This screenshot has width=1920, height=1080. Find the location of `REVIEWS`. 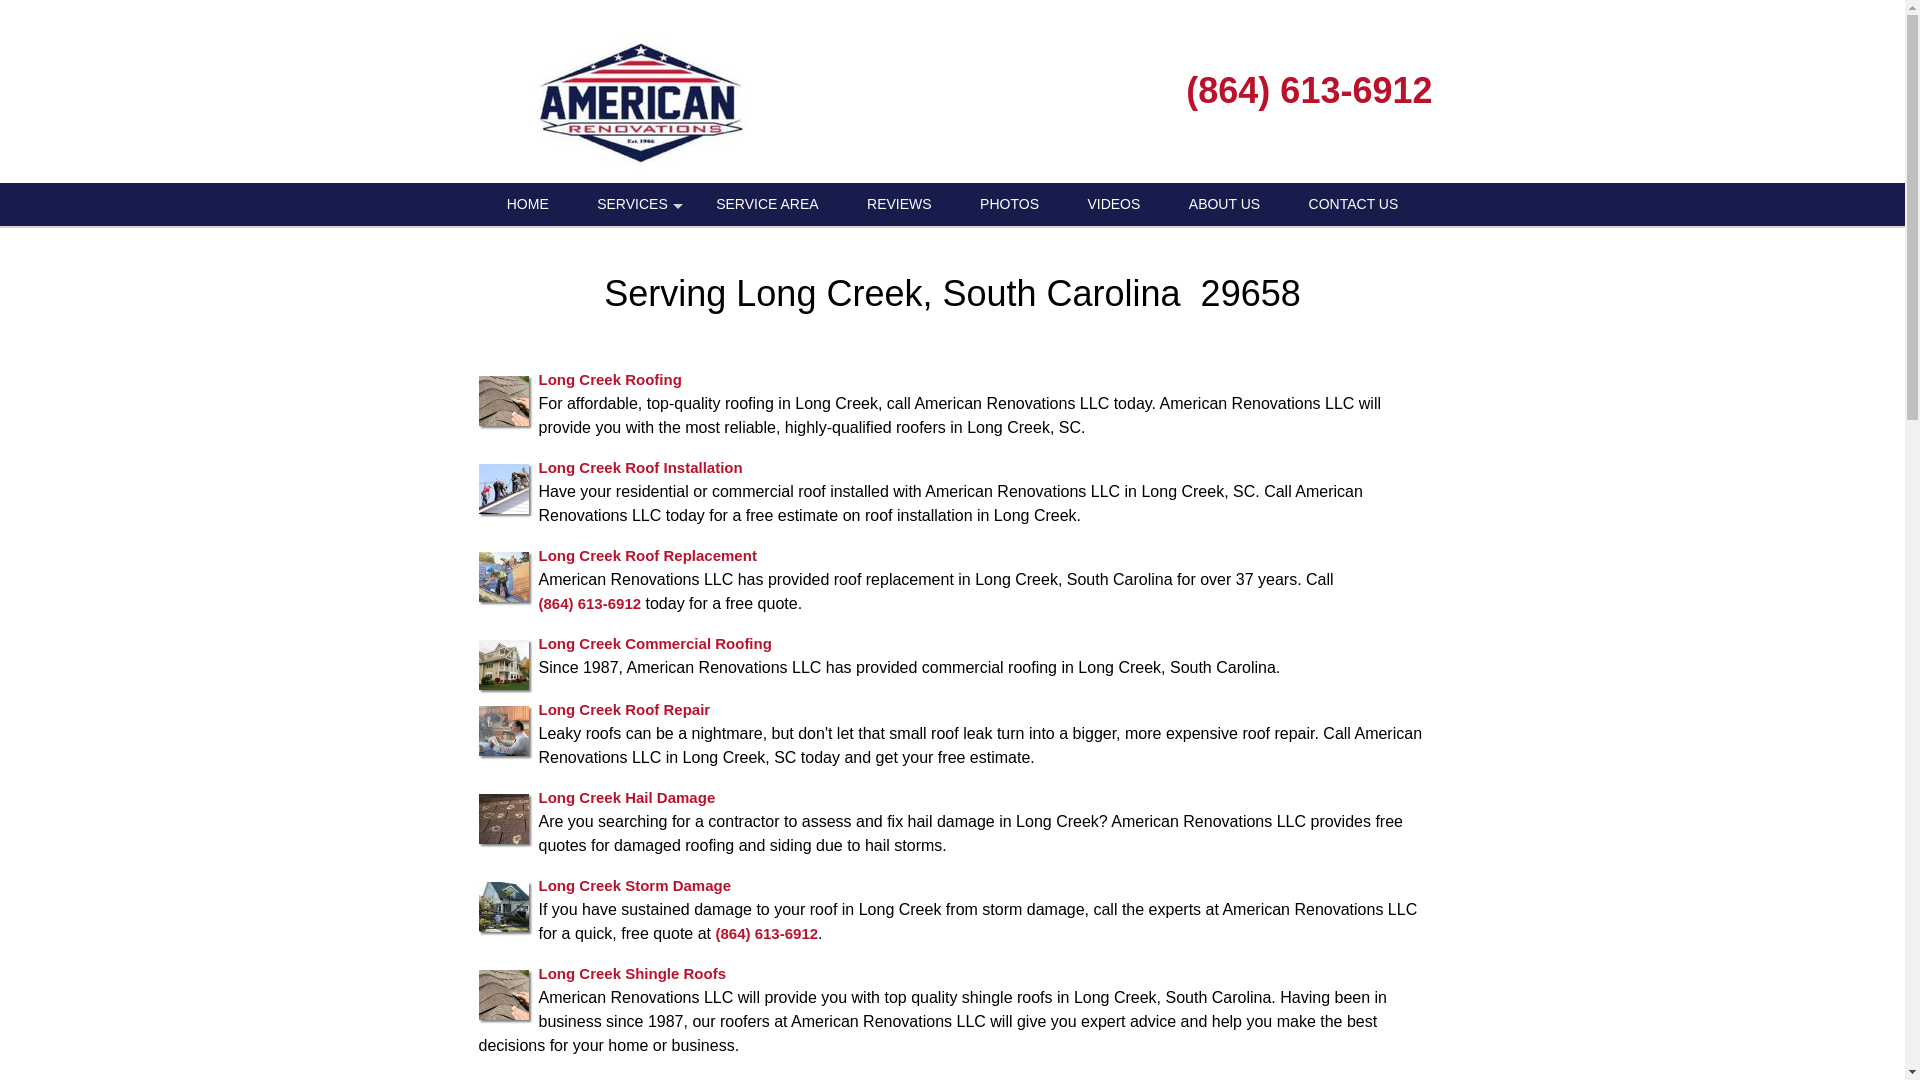

REVIEWS is located at coordinates (899, 204).